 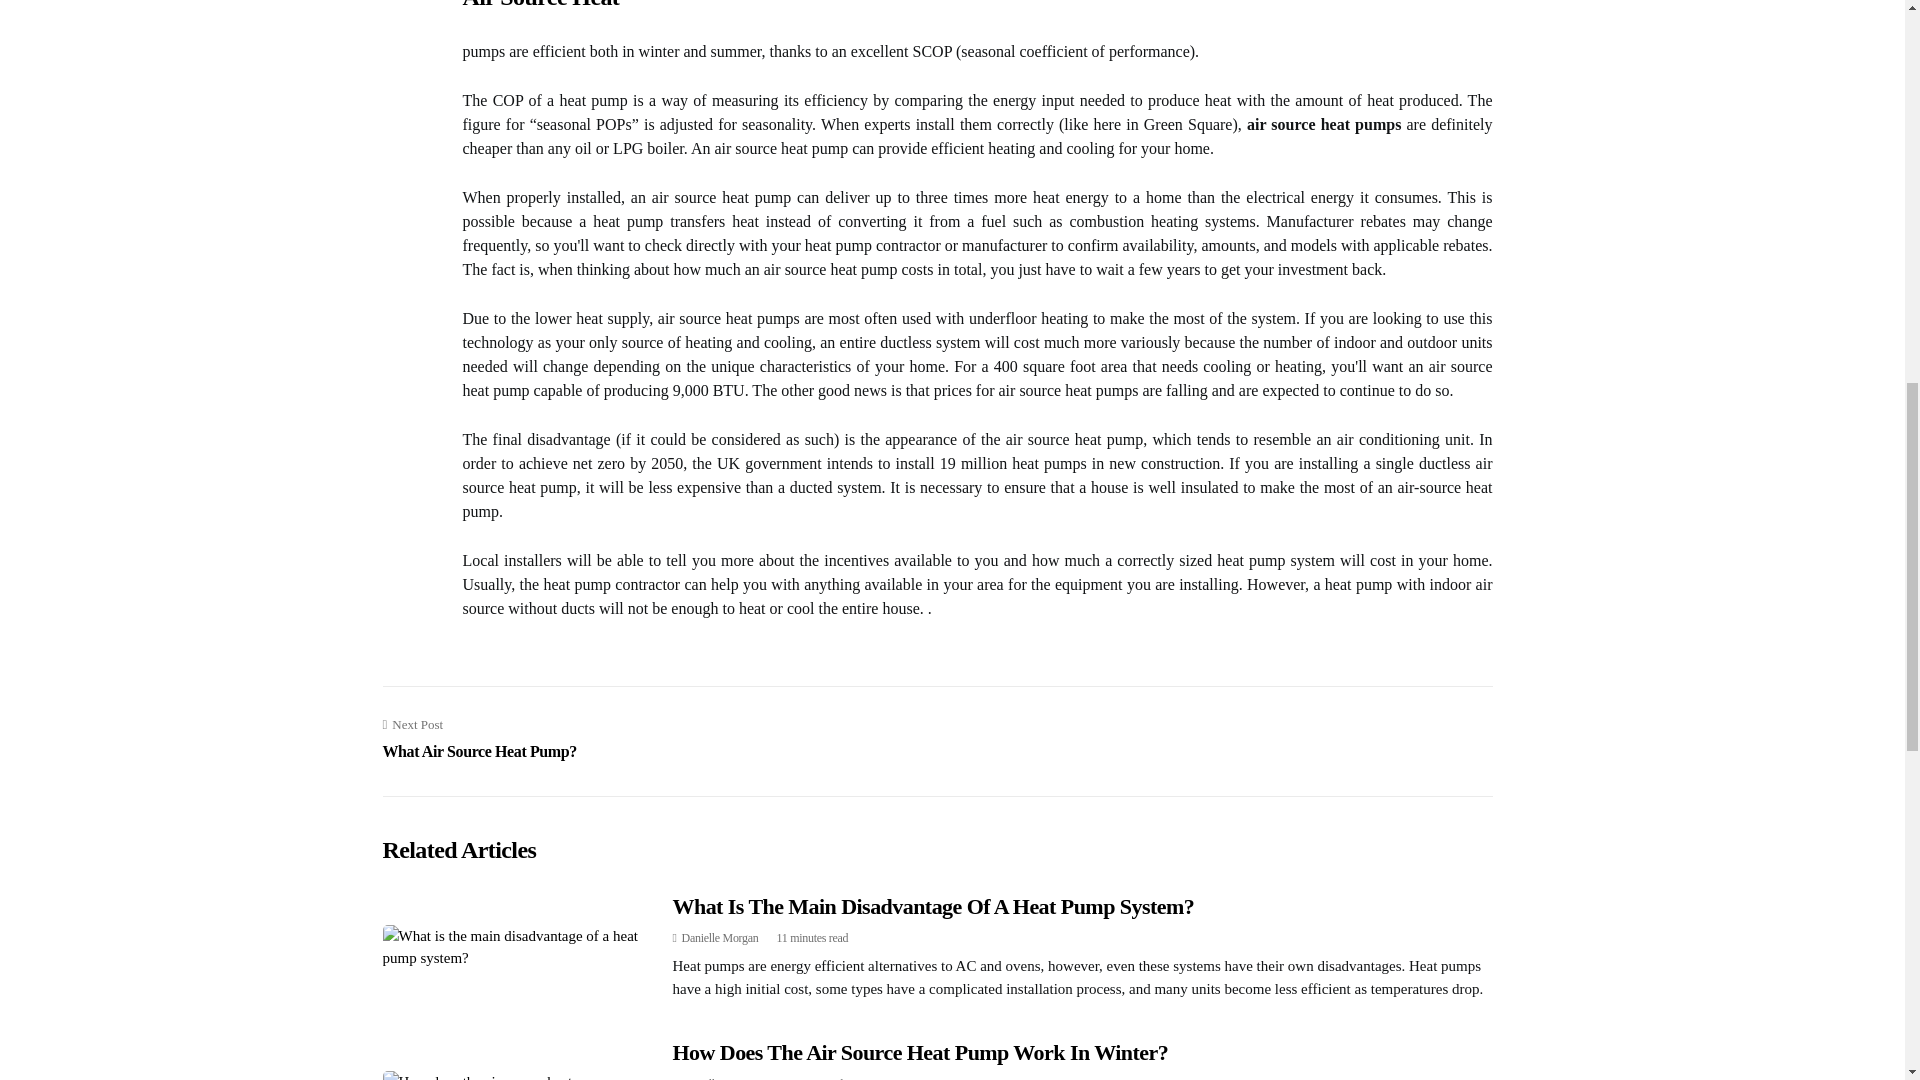 What do you see at coordinates (720, 938) in the screenshot?
I see `Posts by Danielle Morgan` at bounding box center [720, 938].